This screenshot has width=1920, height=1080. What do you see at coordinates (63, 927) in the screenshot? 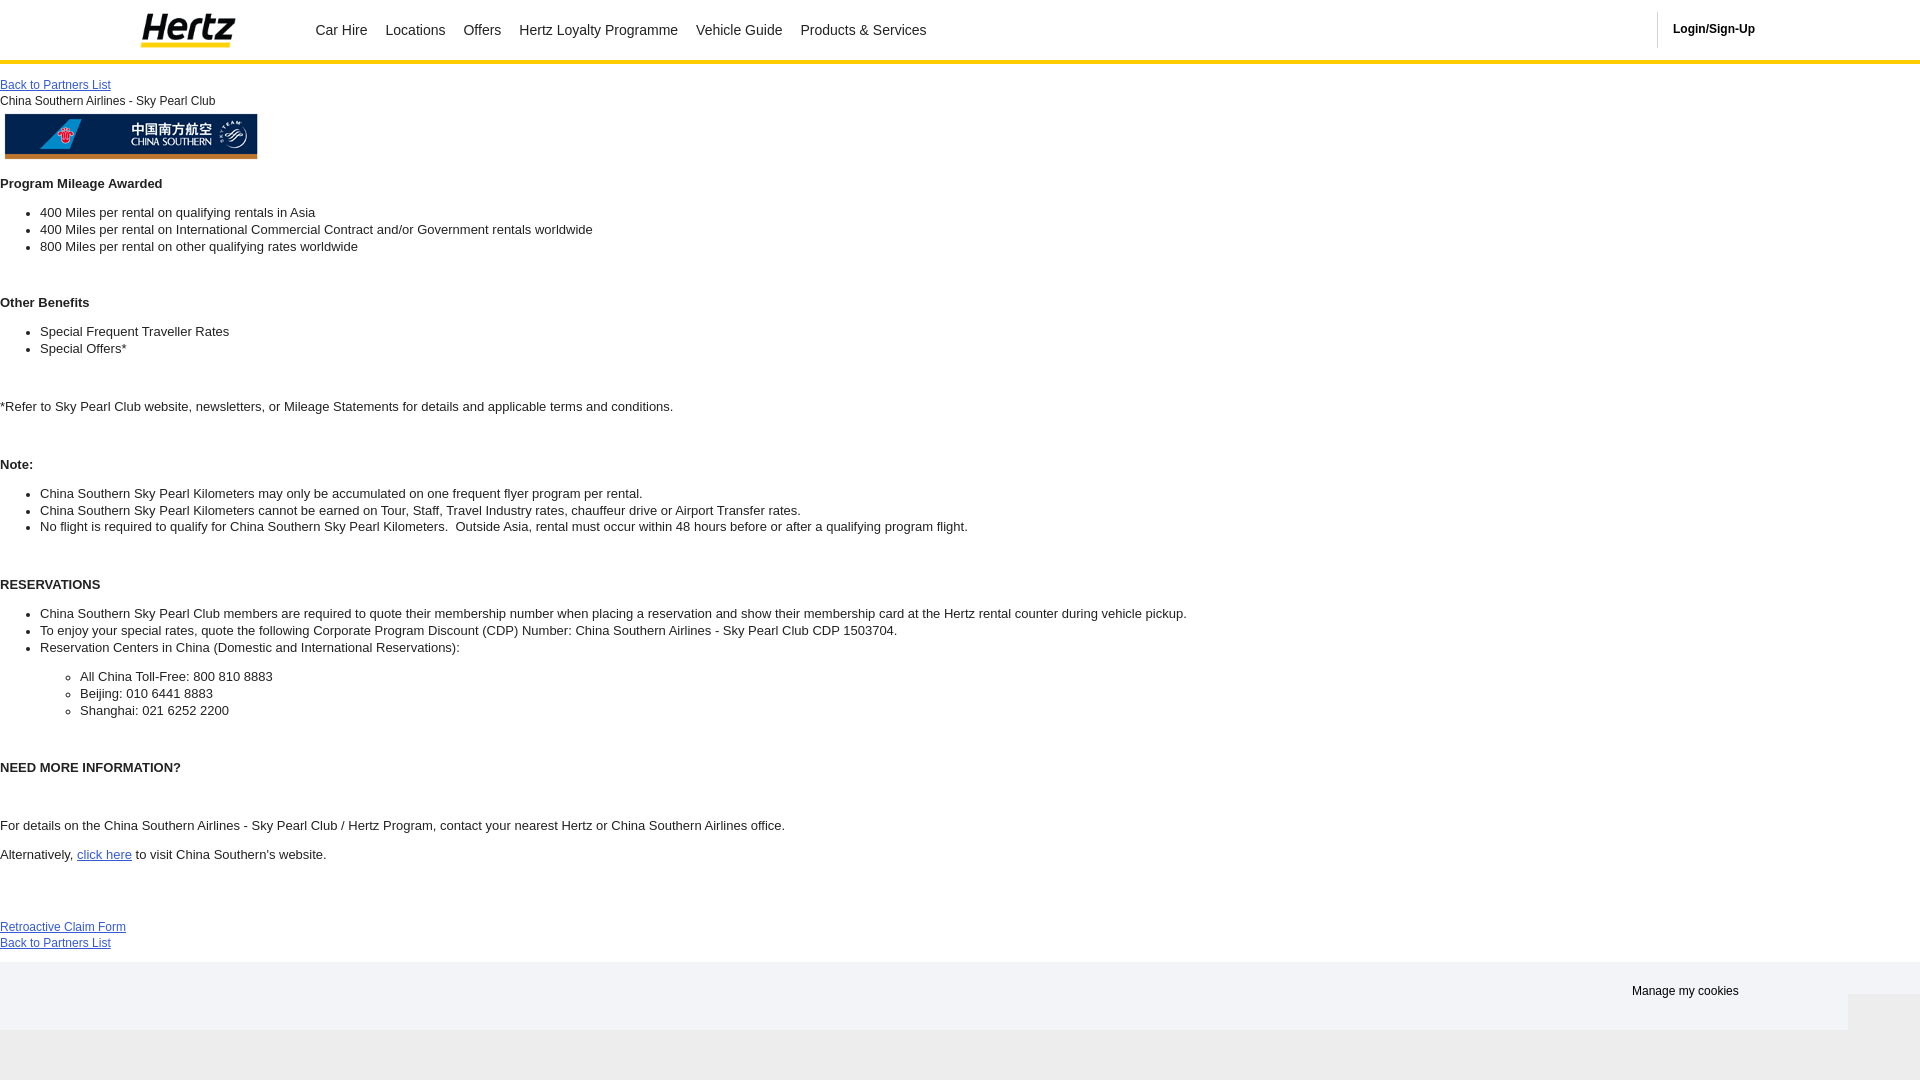
I see `Retroactive Claim Form` at bounding box center [63, 927].